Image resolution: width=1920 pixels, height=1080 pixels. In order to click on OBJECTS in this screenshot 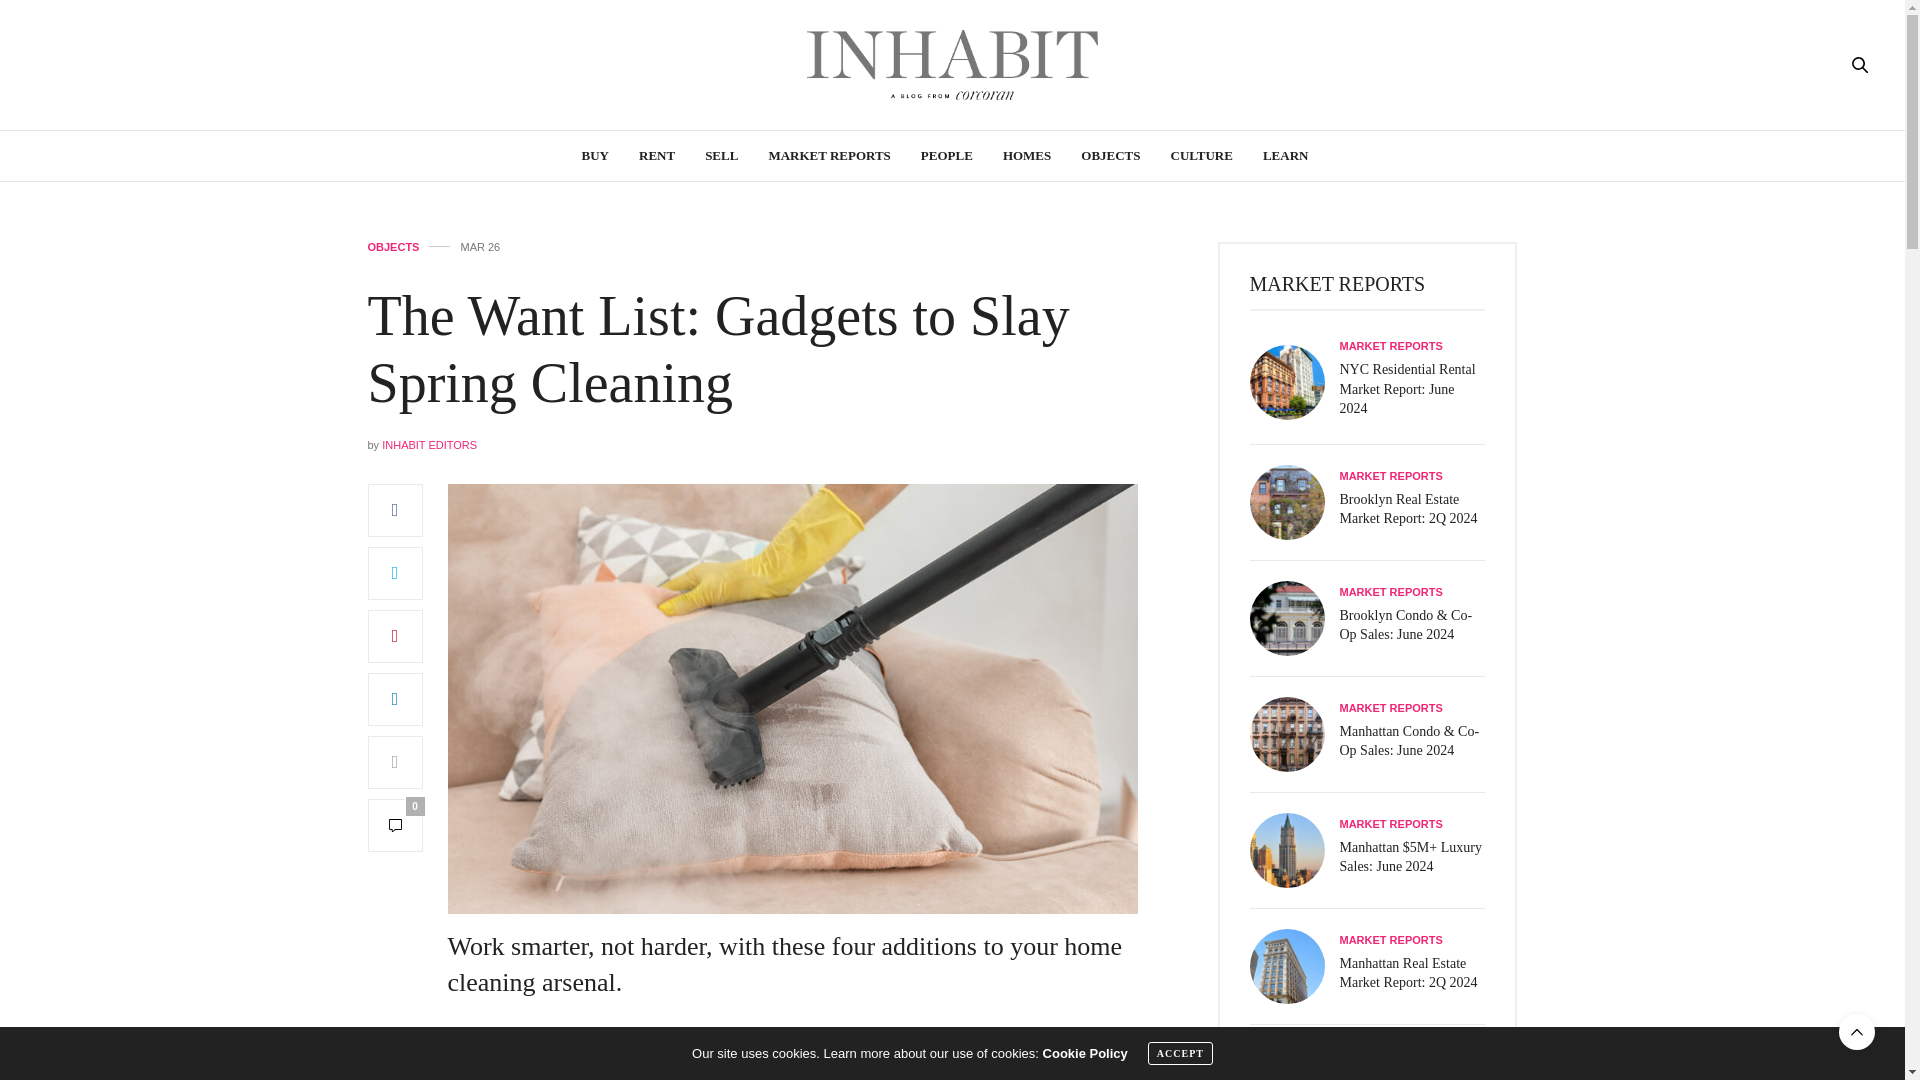, I will do `click(1110, 156)`.